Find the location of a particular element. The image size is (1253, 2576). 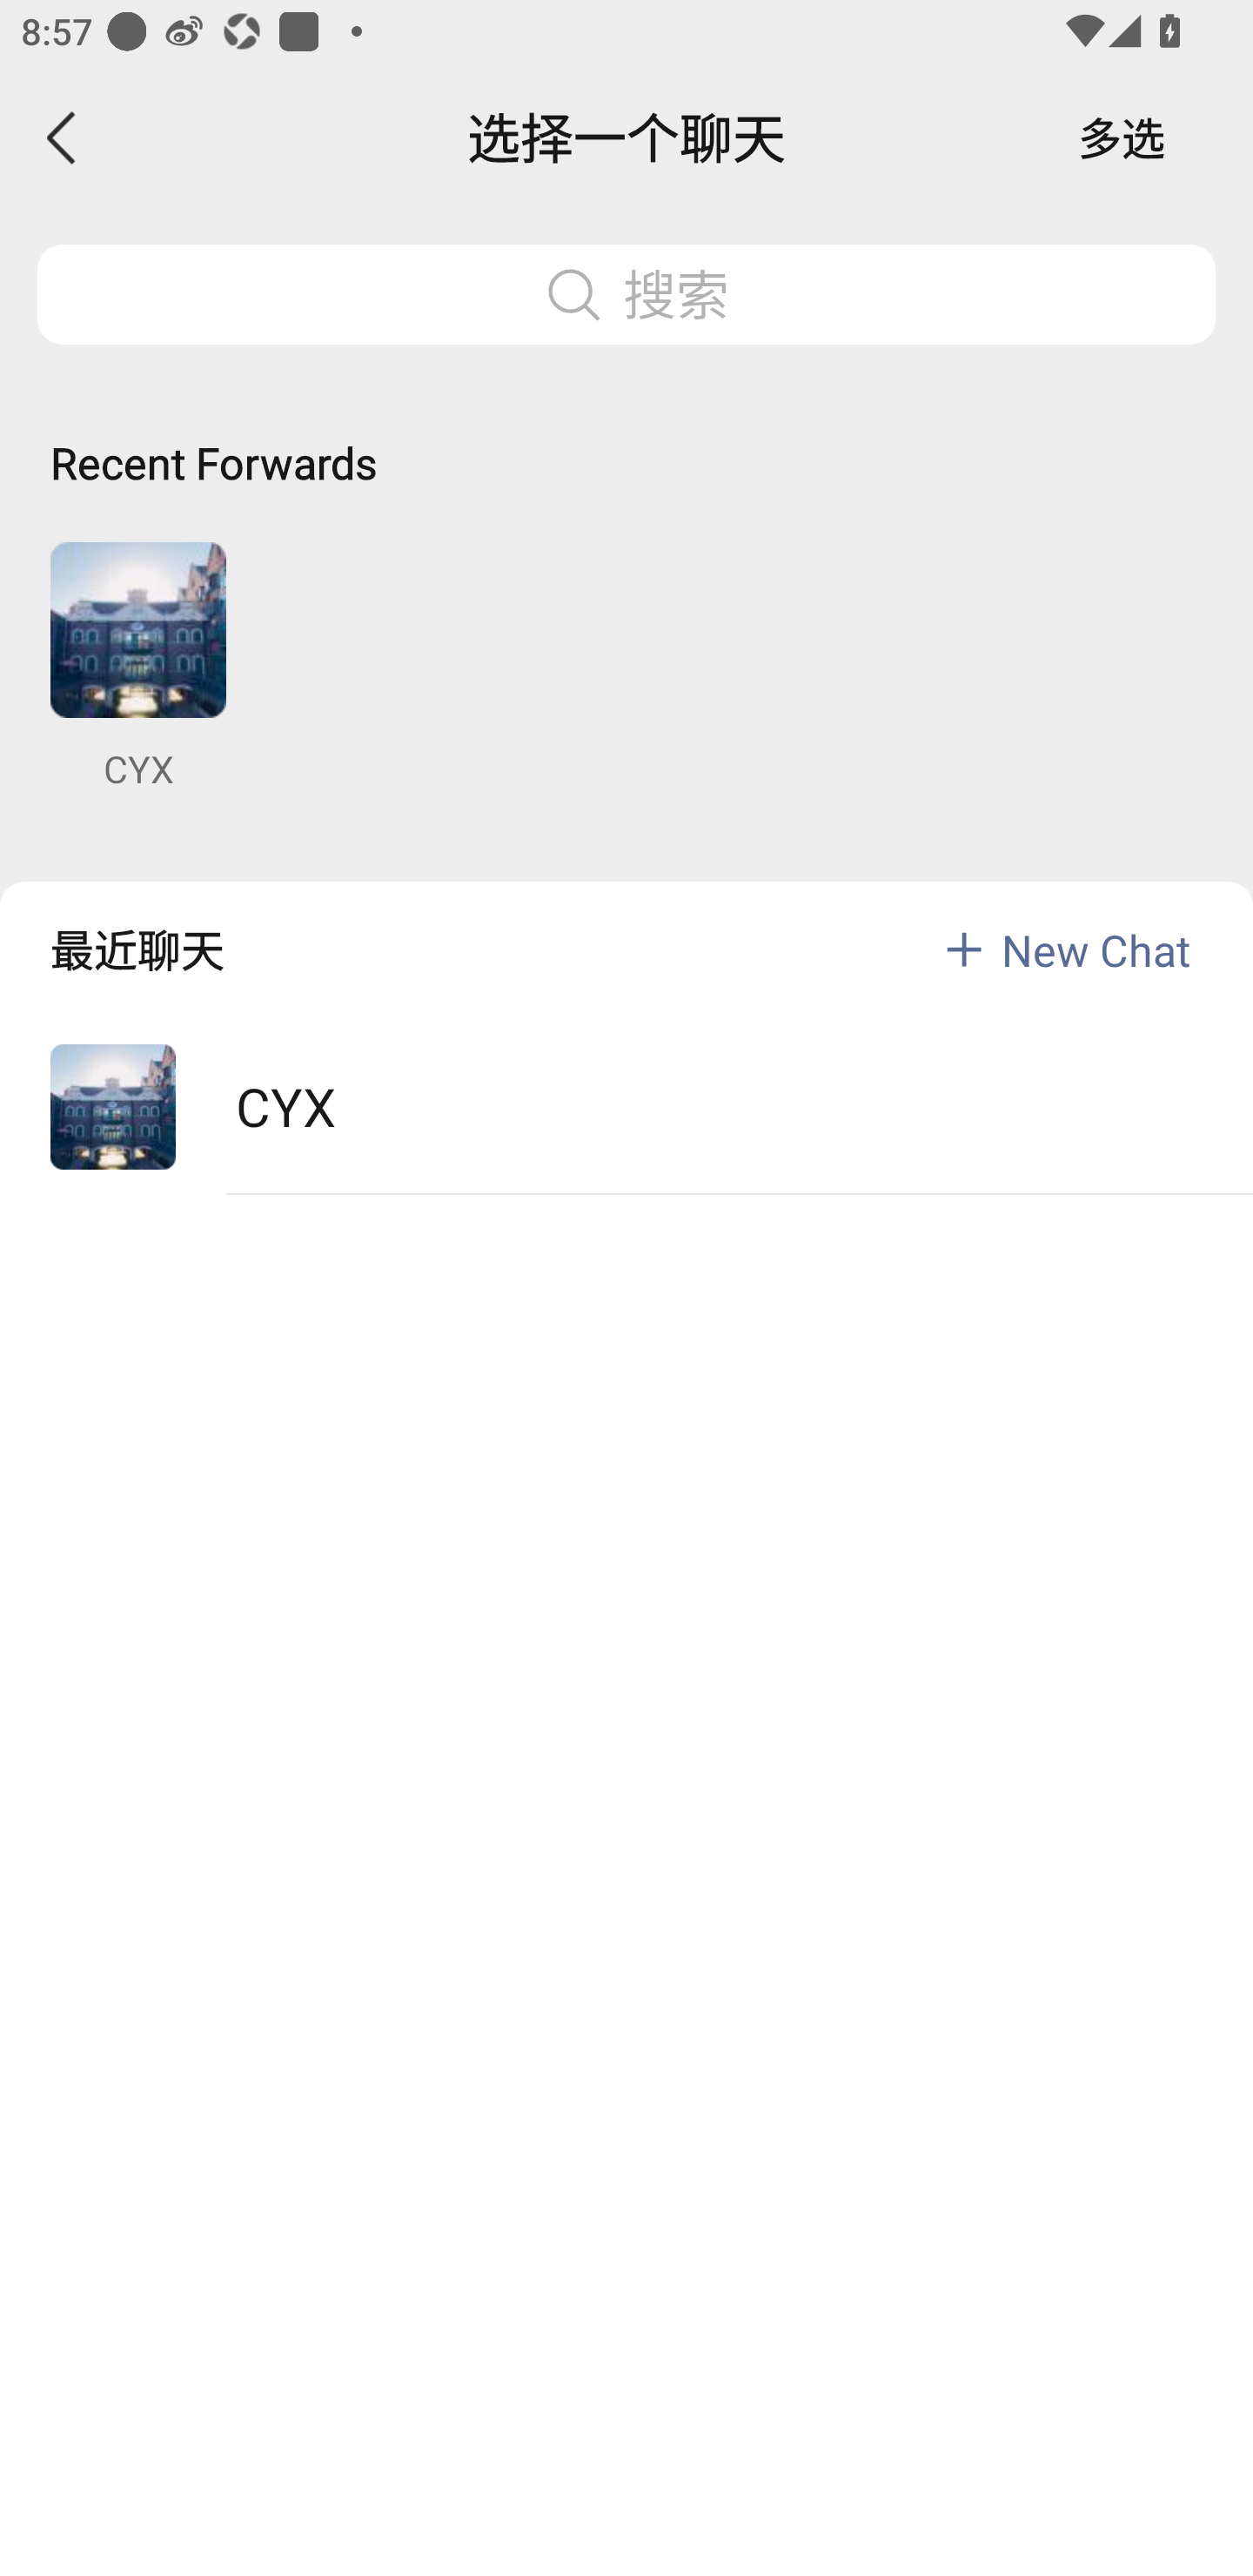

New Chat is located at coordinates (1096, 949).